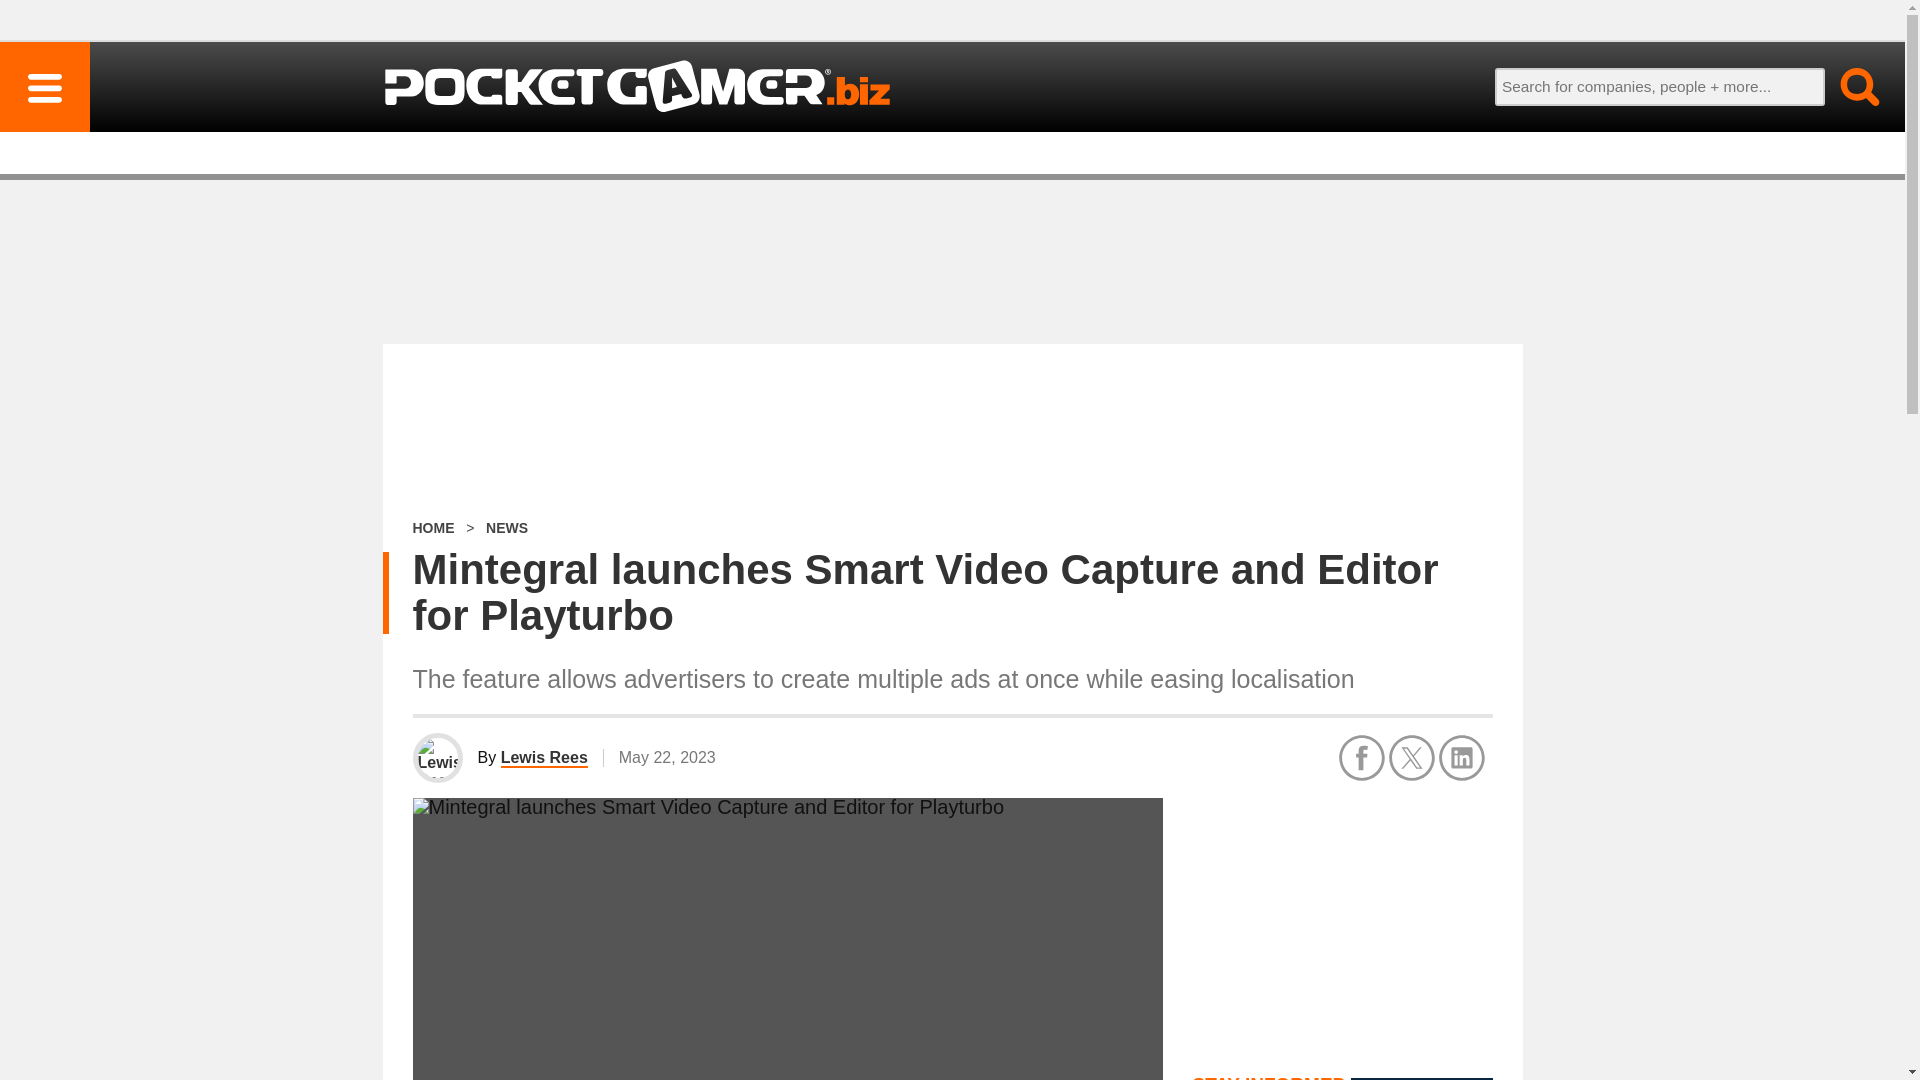 This screenshot has height=1080, width=1920. I want to click on NEWS, so click(506, 528).